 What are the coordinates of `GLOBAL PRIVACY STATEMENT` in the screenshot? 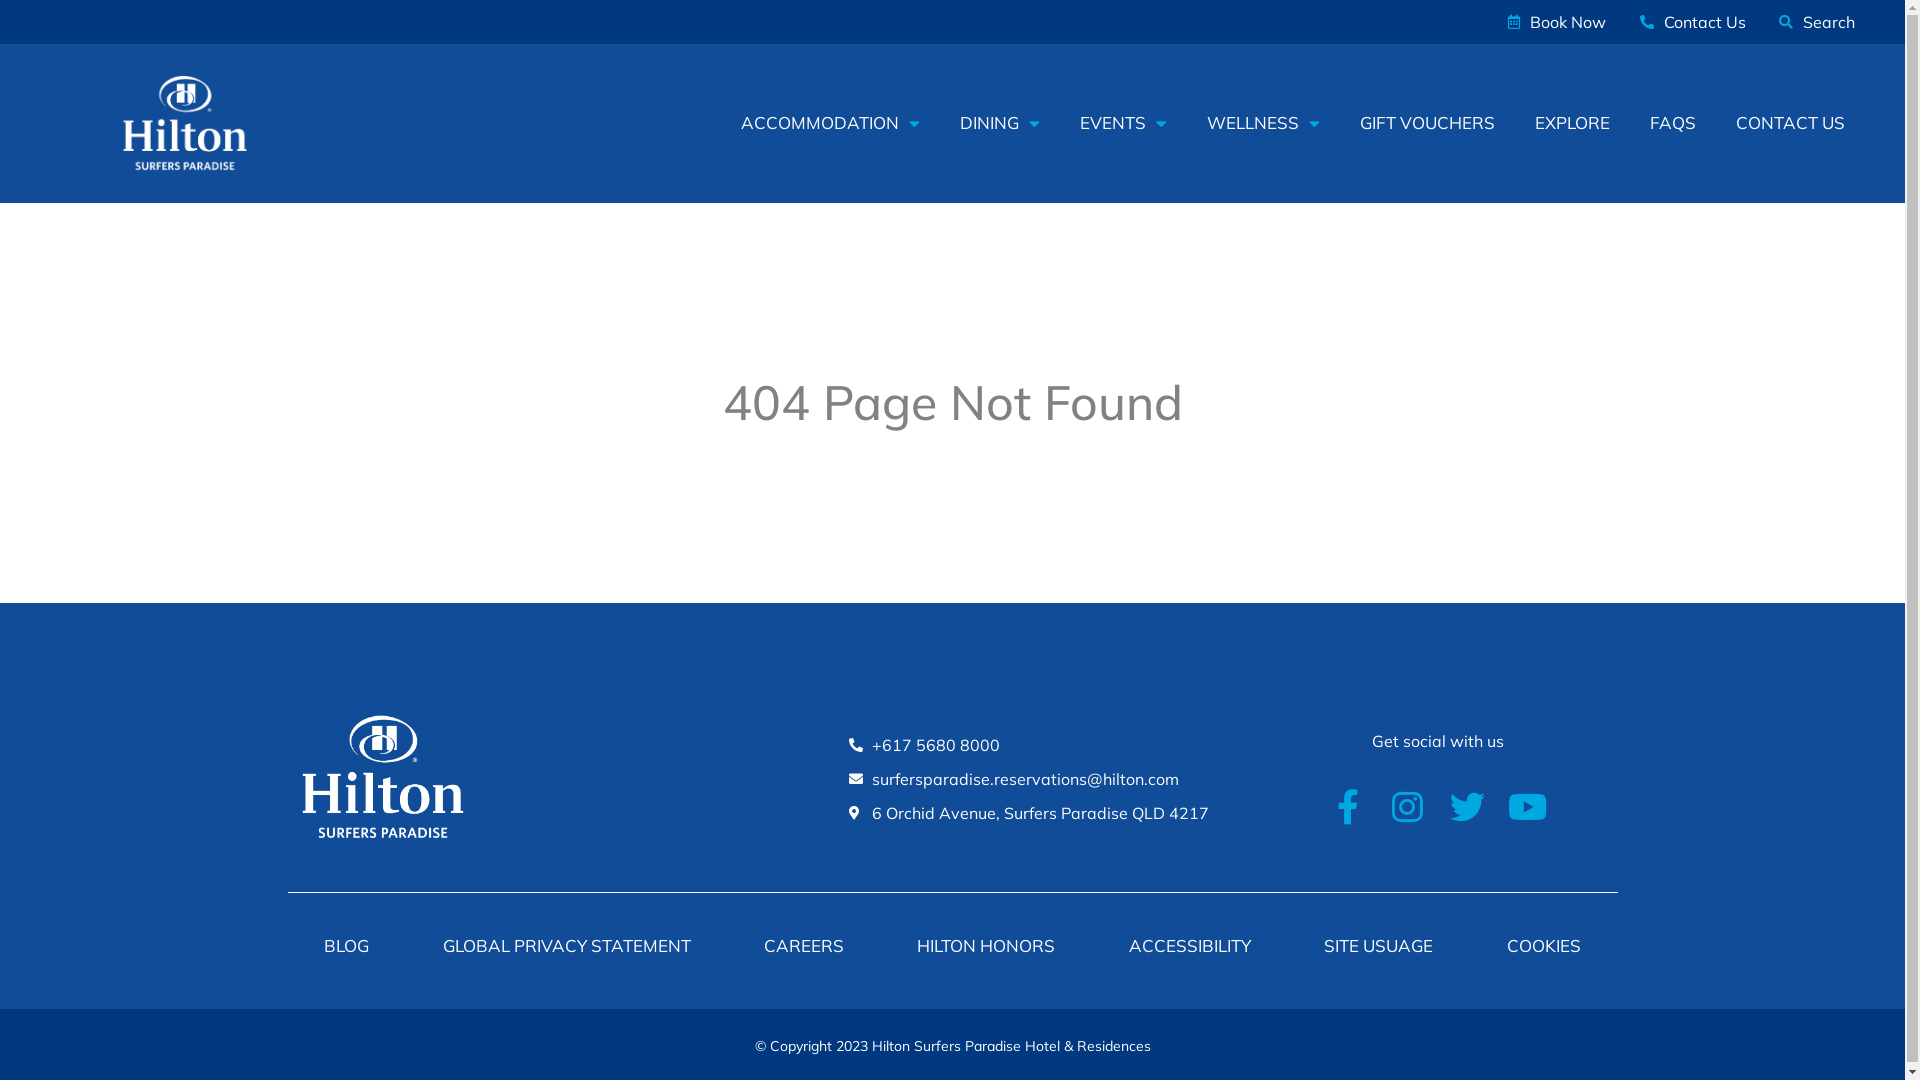 It's located at (566, 946).